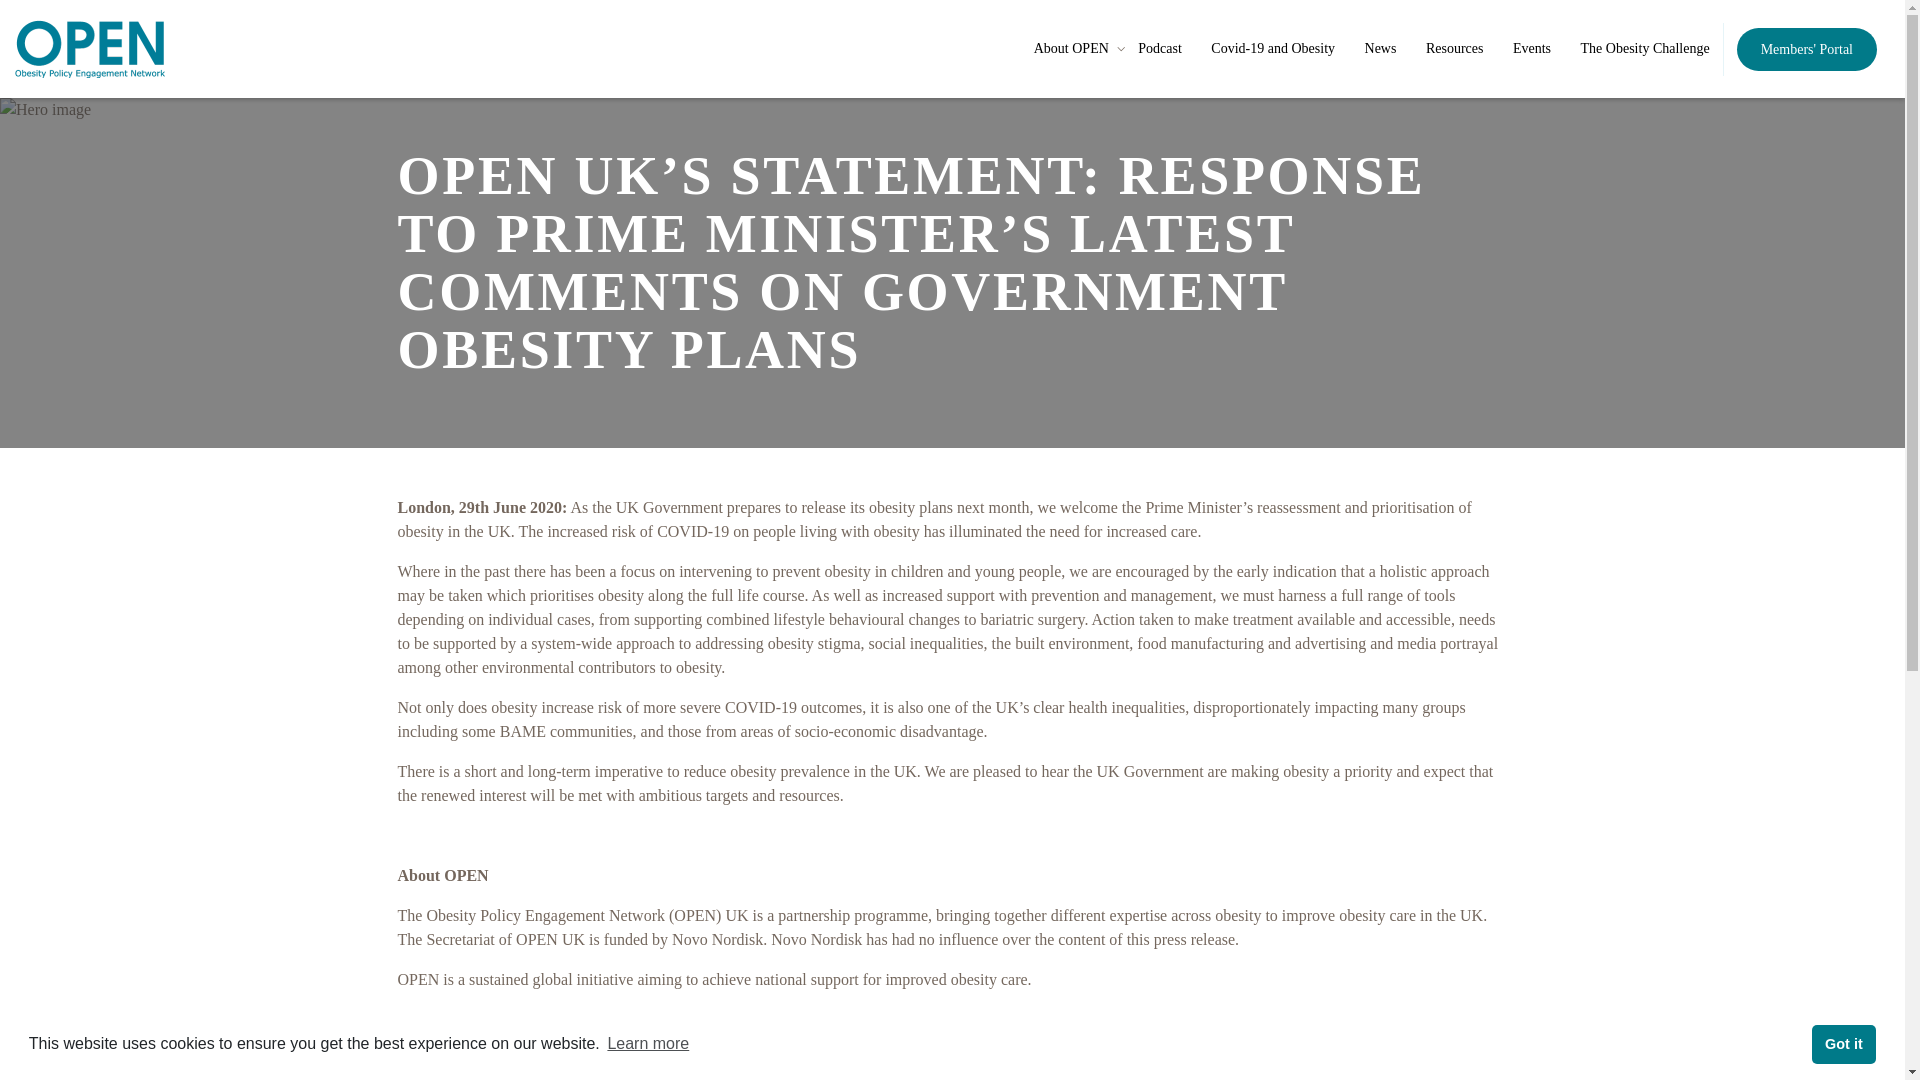 This screenshot has width=1920, height=1080. I want to click on Podcast, so click(1160, 48).